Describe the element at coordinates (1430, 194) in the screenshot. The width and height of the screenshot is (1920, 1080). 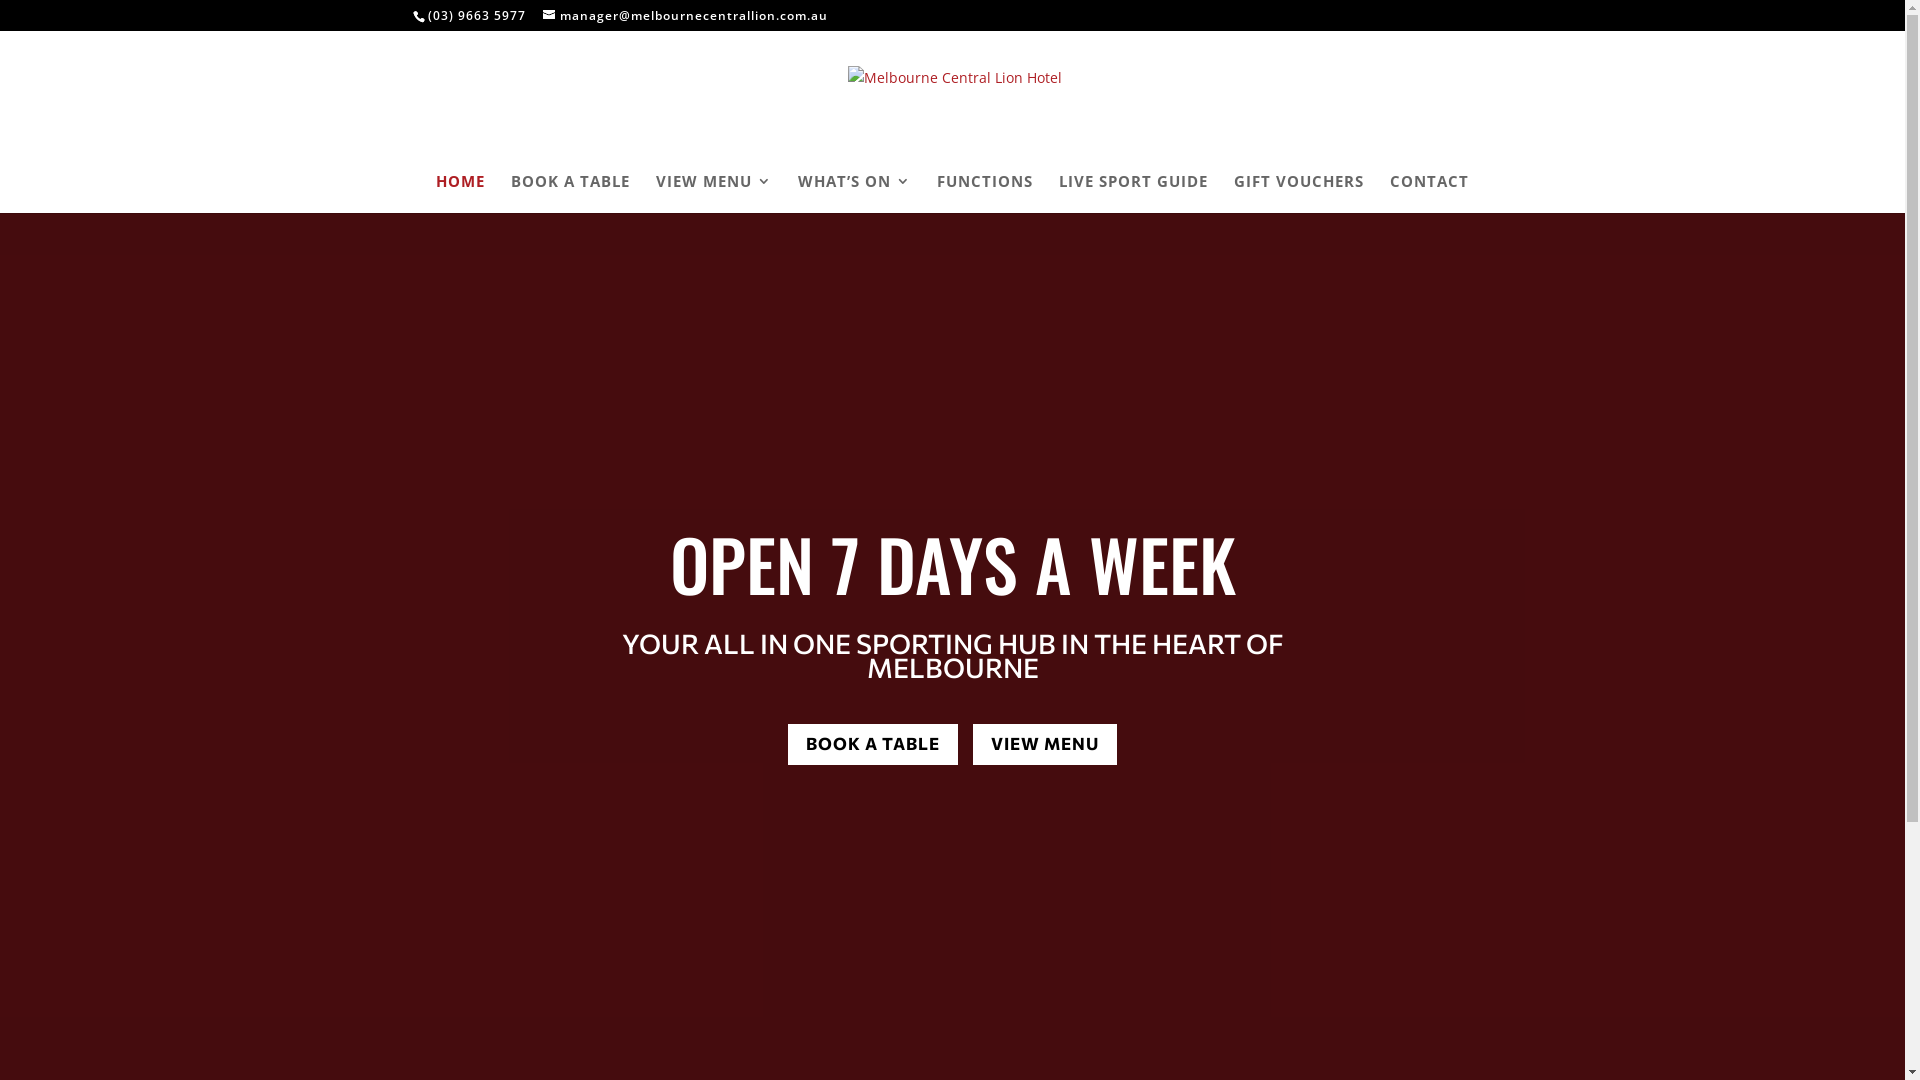
I see `CONTACT` at that location.